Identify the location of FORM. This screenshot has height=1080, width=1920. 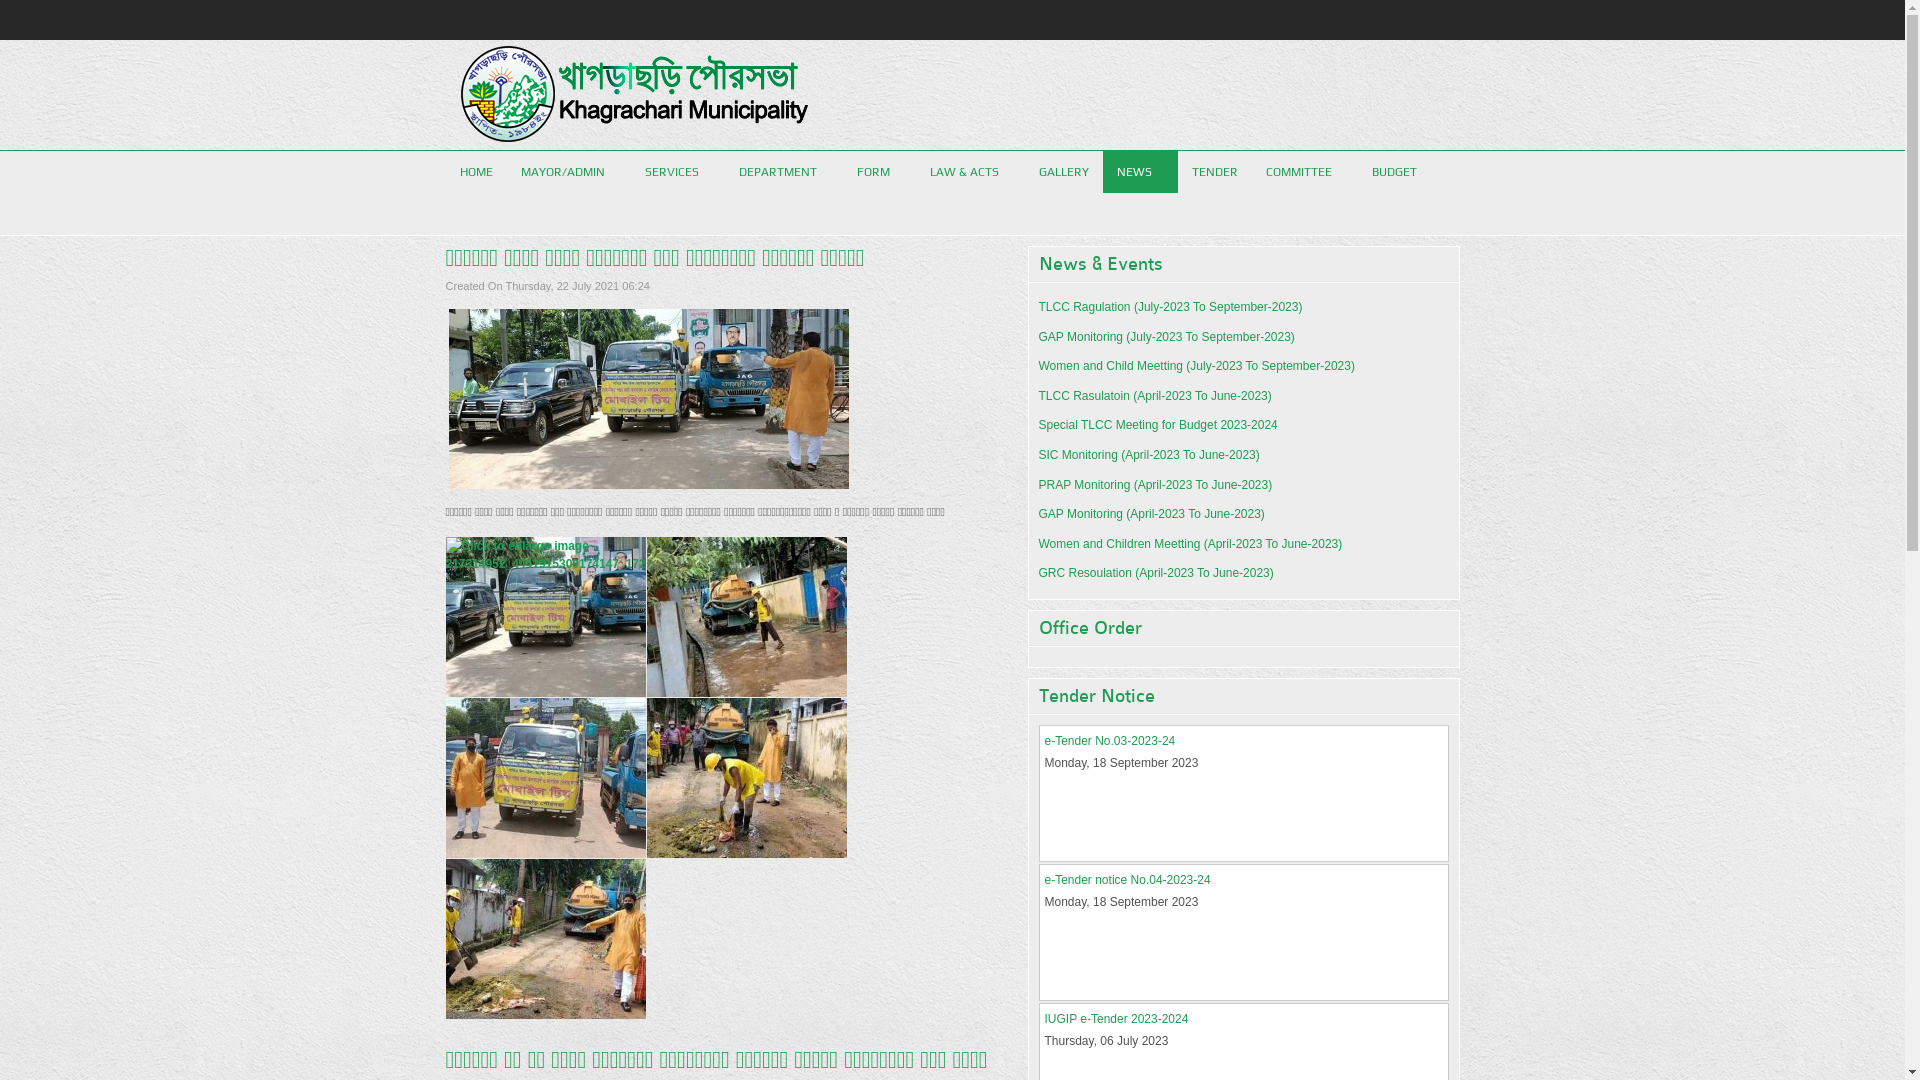
(878, 172).